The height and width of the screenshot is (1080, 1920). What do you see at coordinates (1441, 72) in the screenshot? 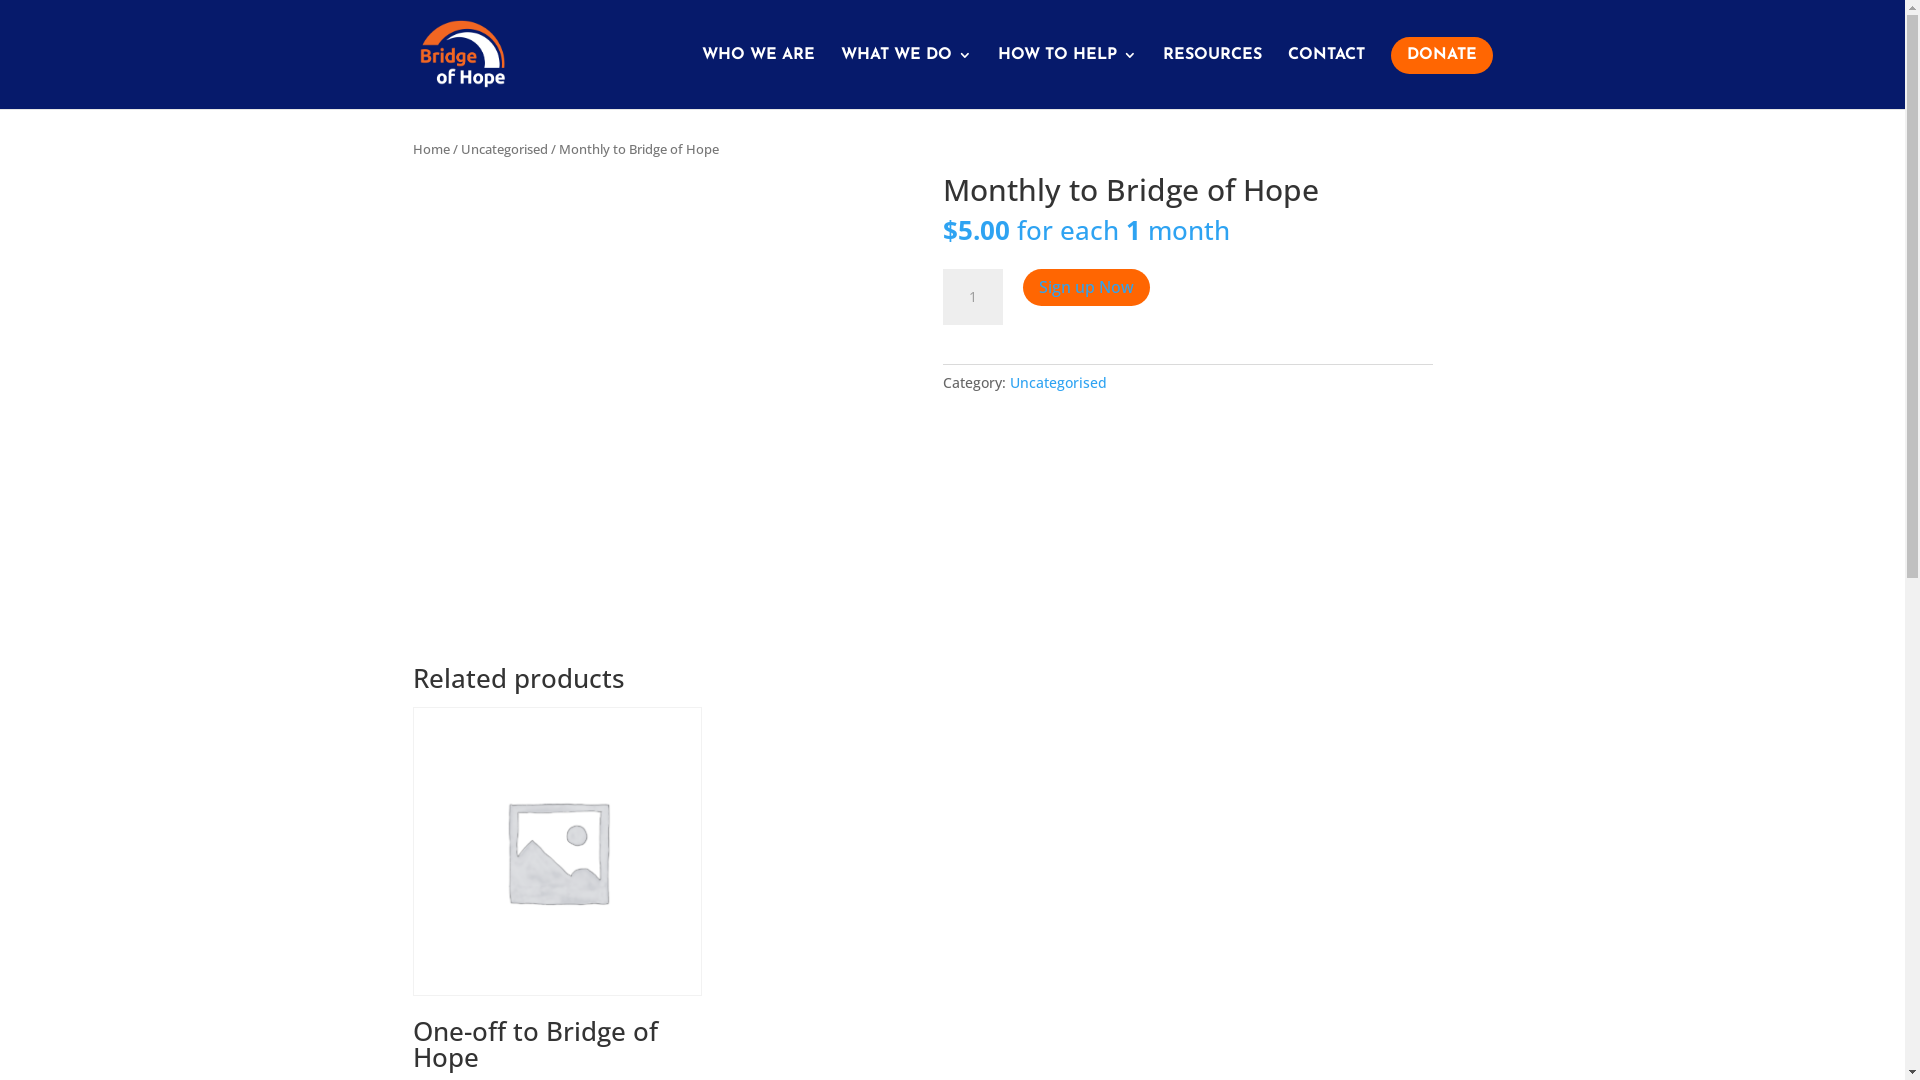
I see `DONATE` at bounding box center [1441, 72].